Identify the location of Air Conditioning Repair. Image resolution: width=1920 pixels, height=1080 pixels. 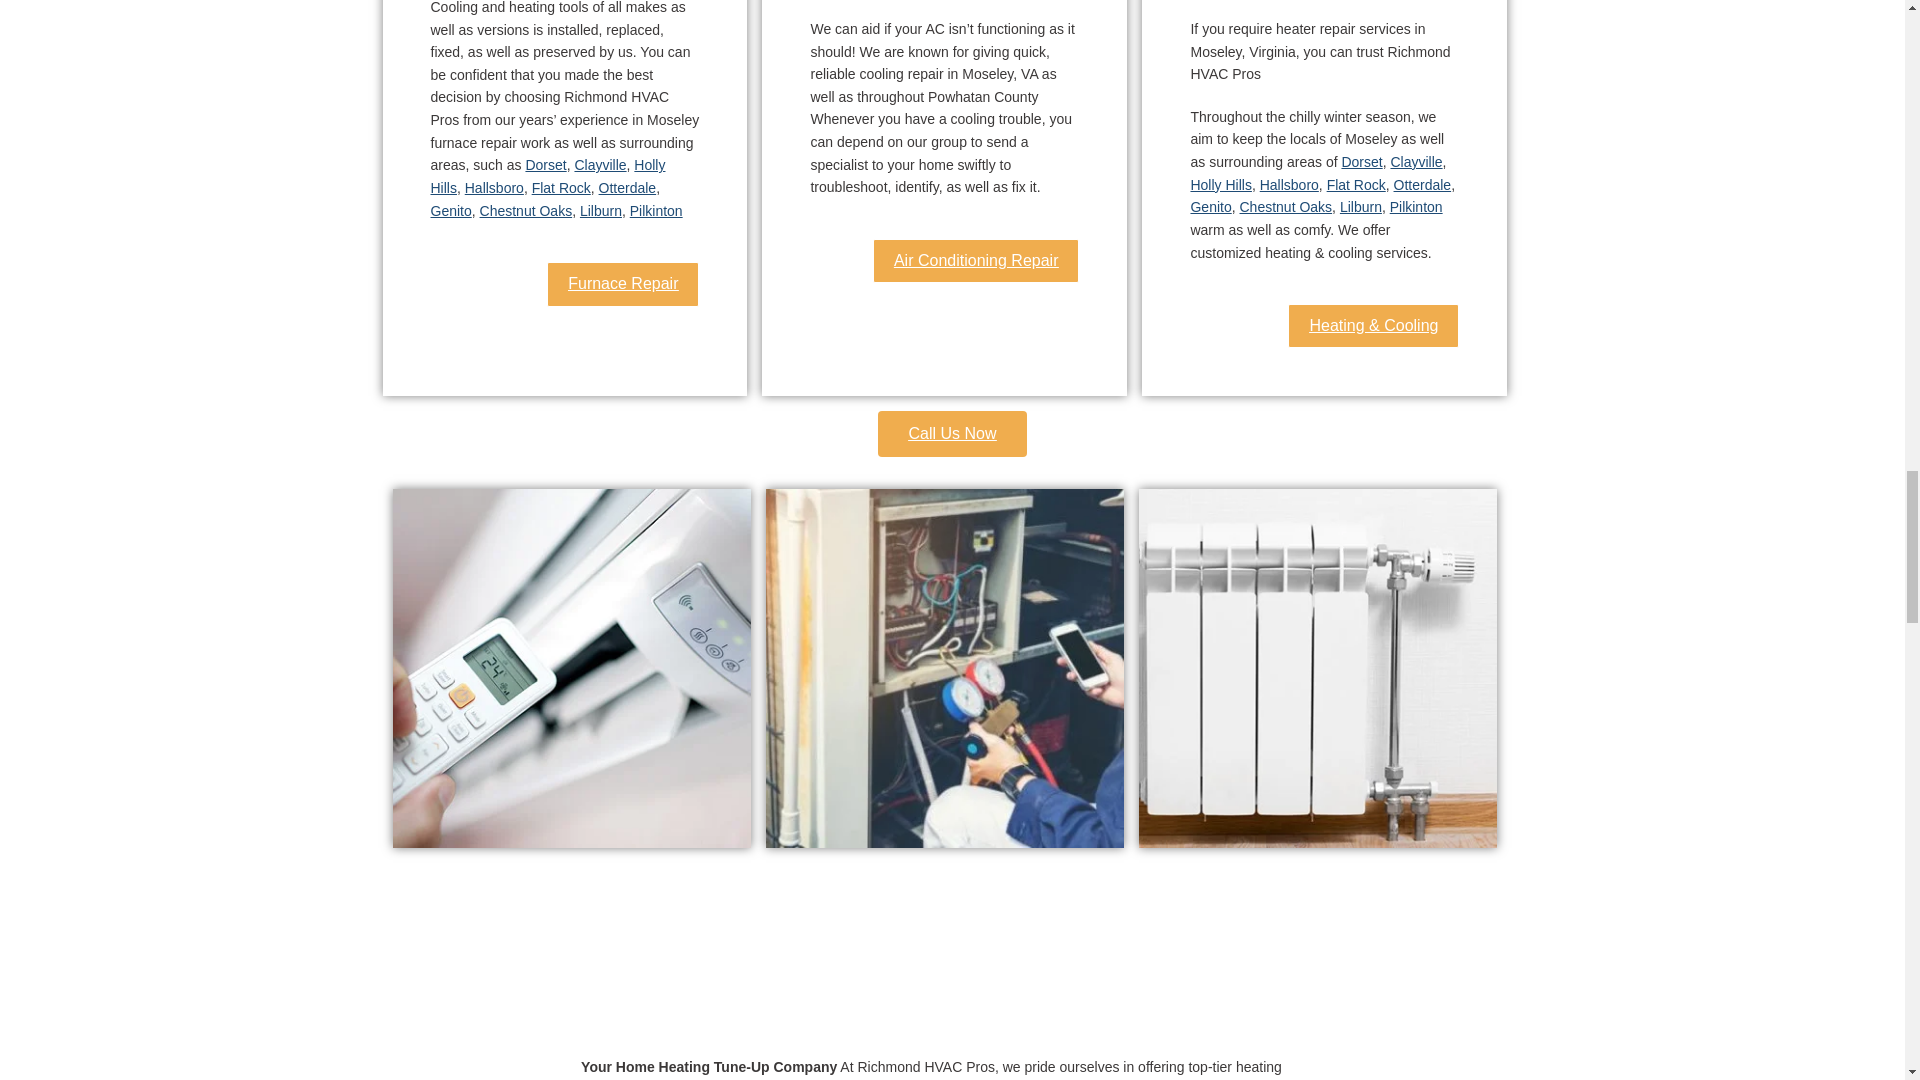
(976, 260).